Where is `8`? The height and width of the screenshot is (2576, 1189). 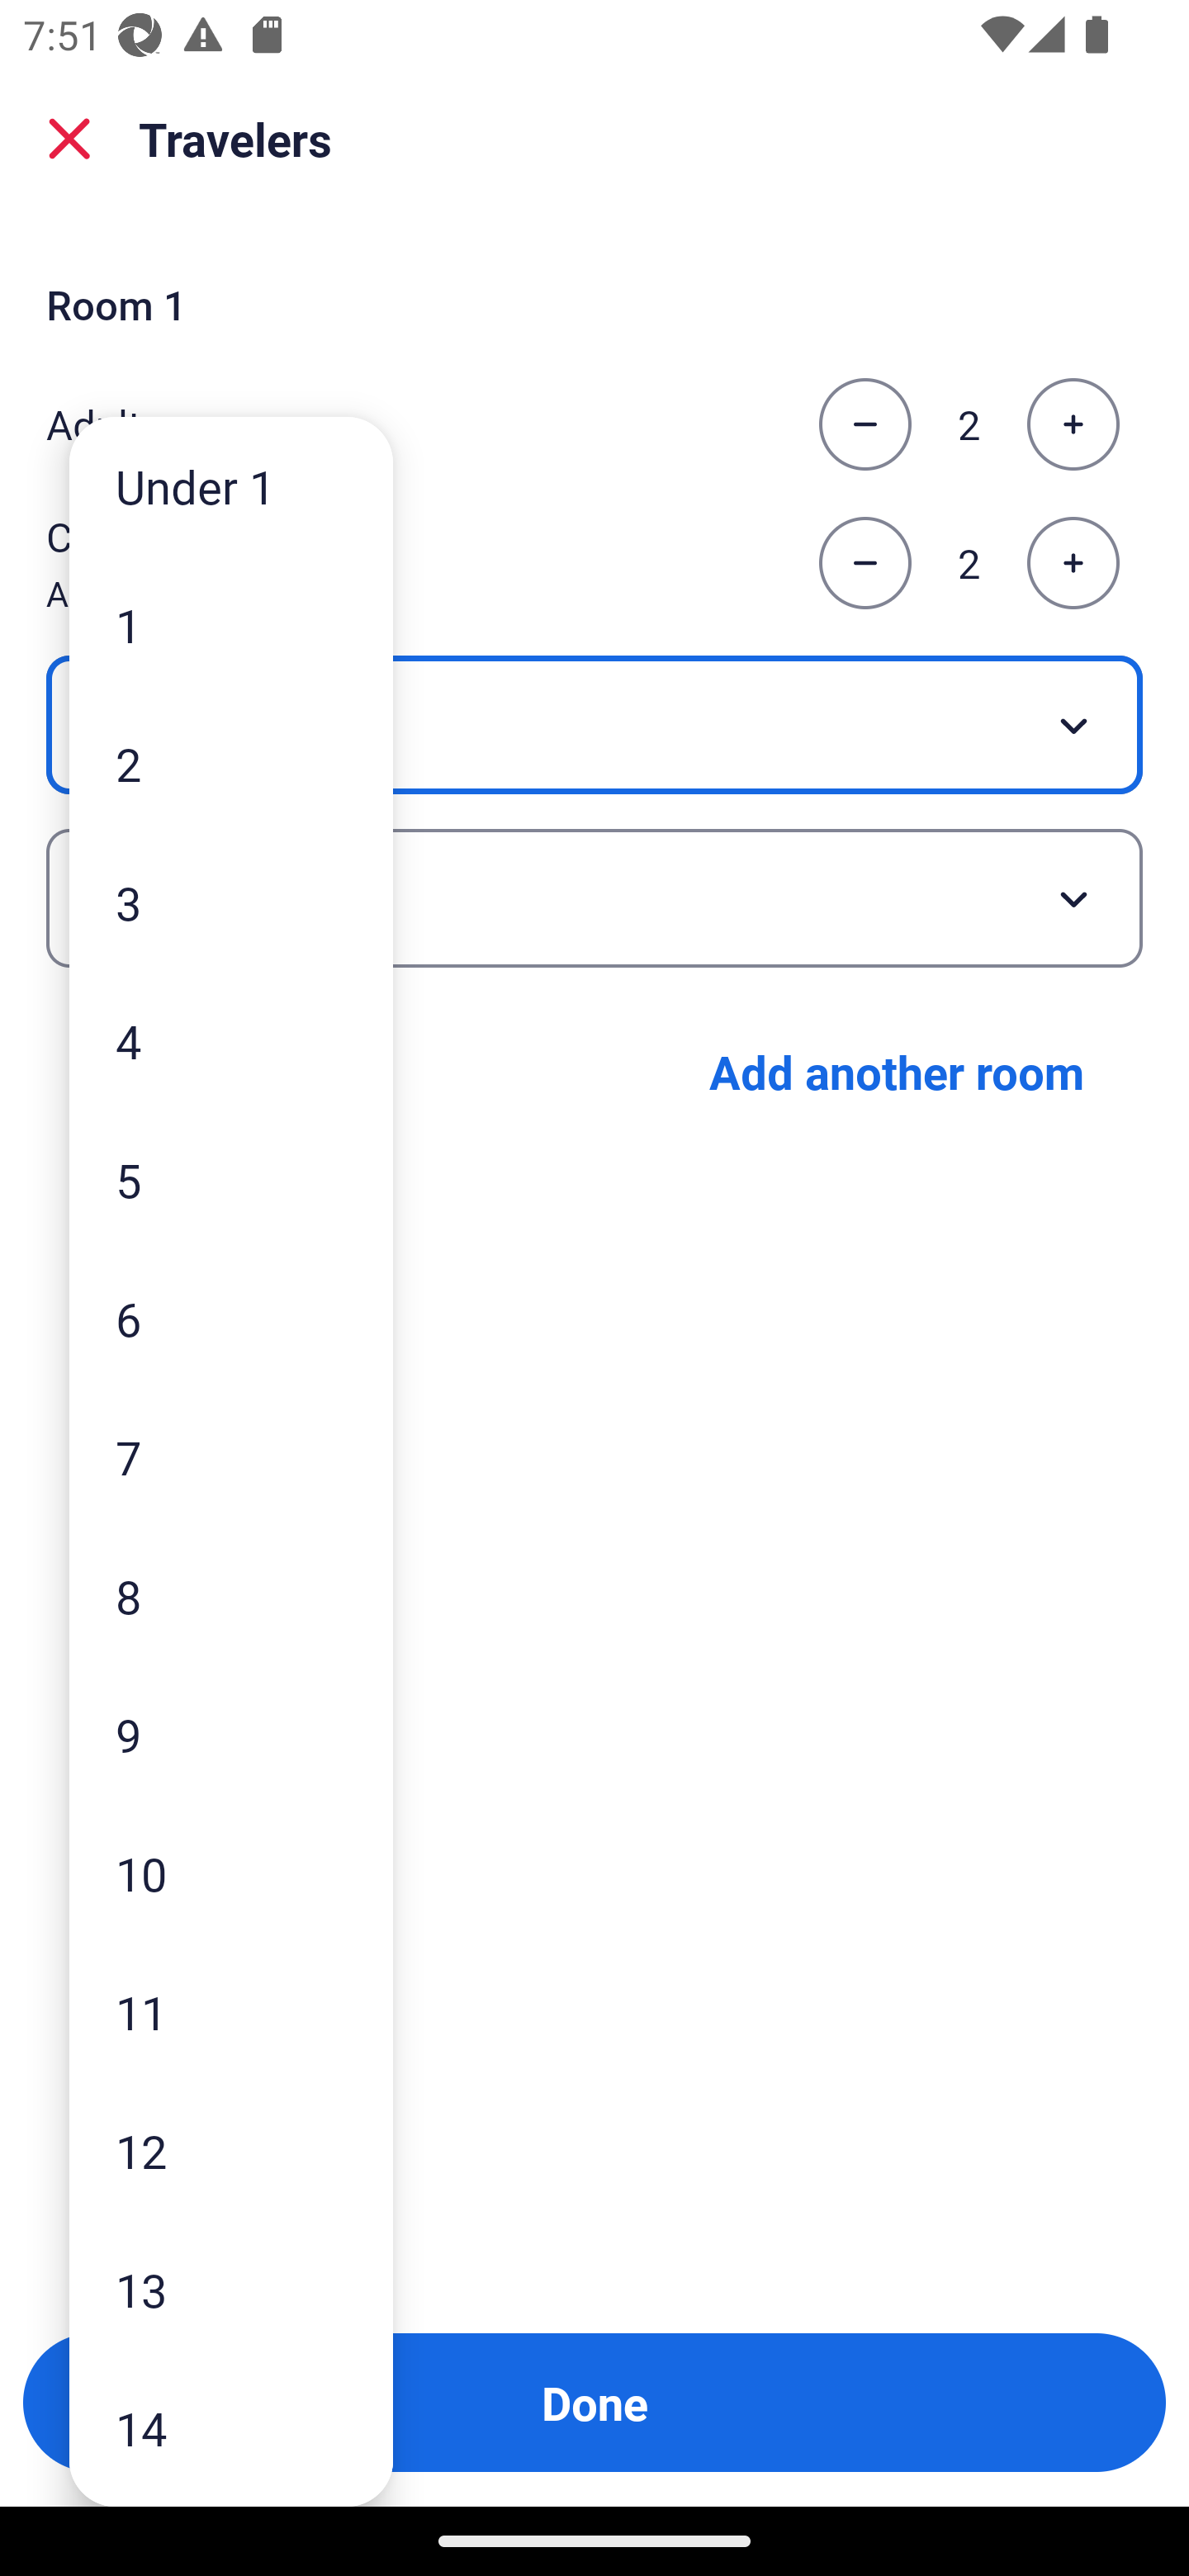 8 is located at coordinates (231, 1595).